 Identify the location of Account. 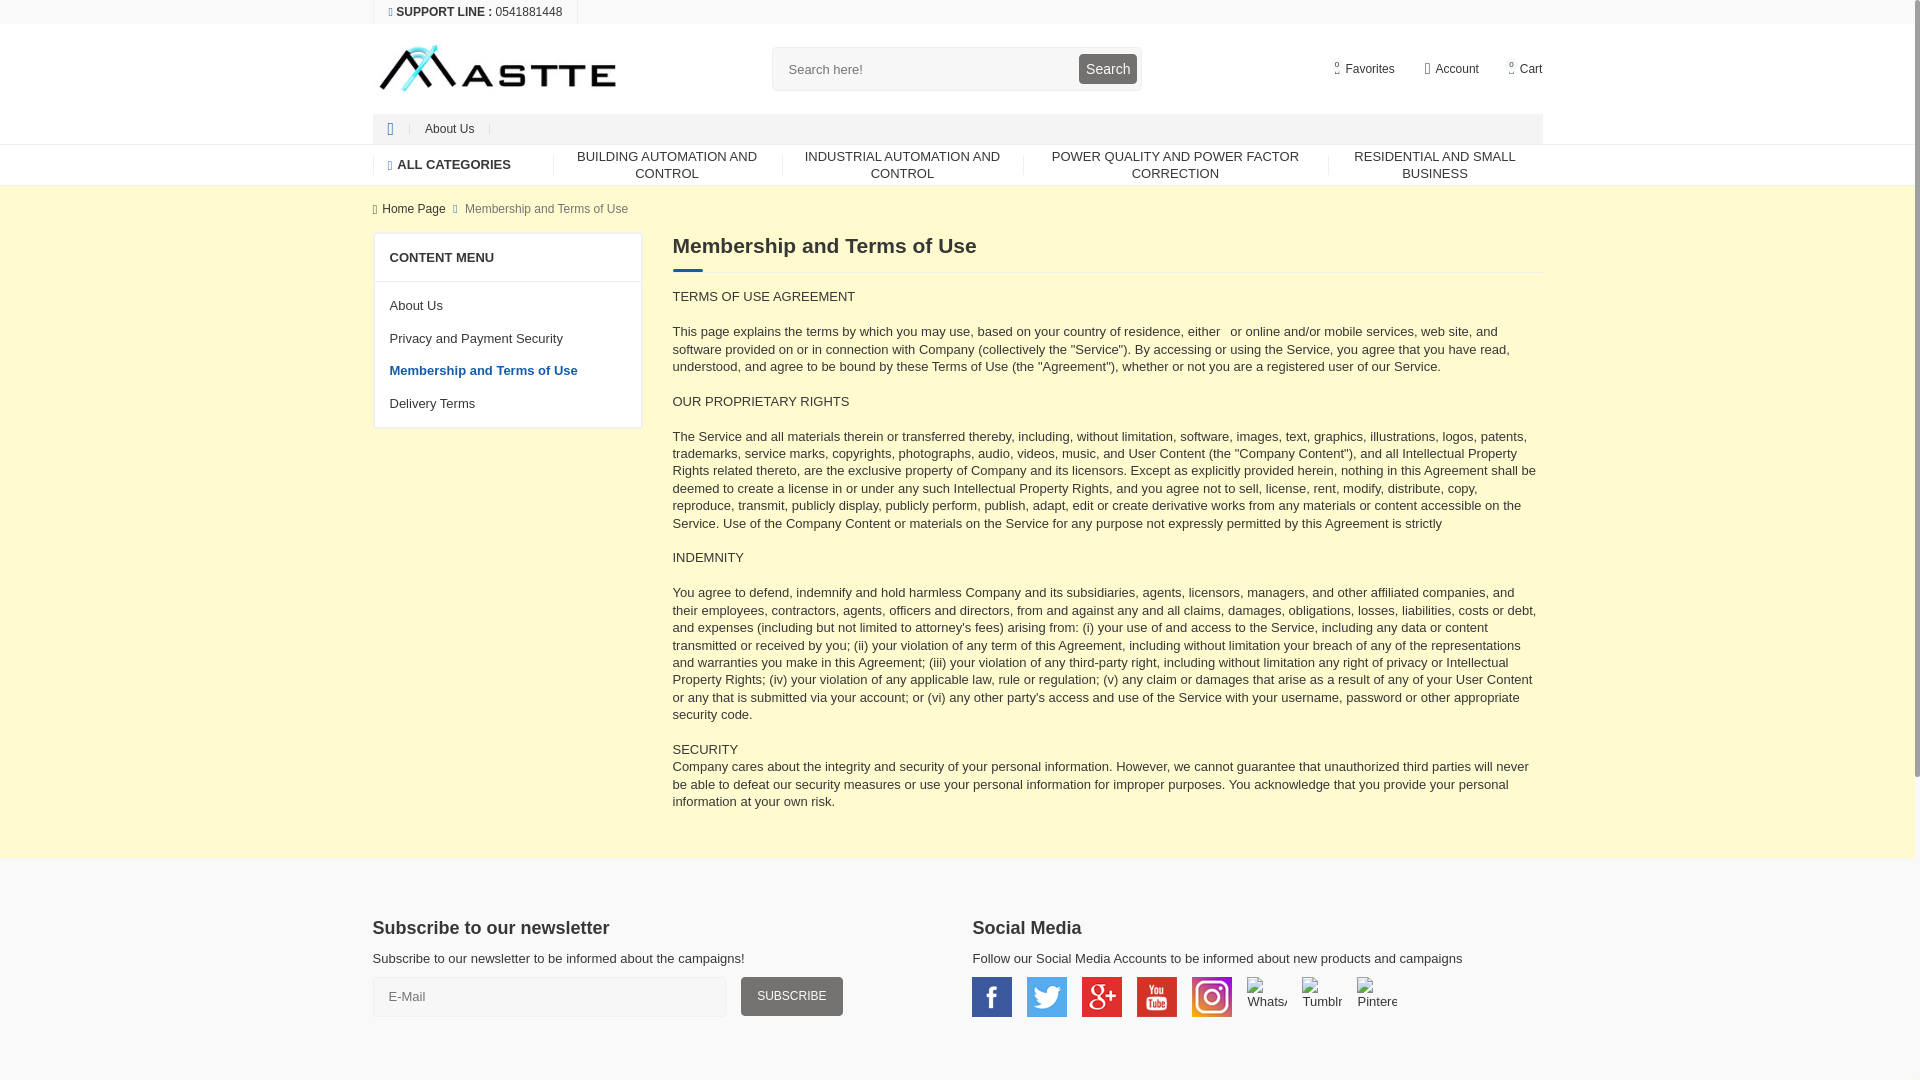
(666, 164).